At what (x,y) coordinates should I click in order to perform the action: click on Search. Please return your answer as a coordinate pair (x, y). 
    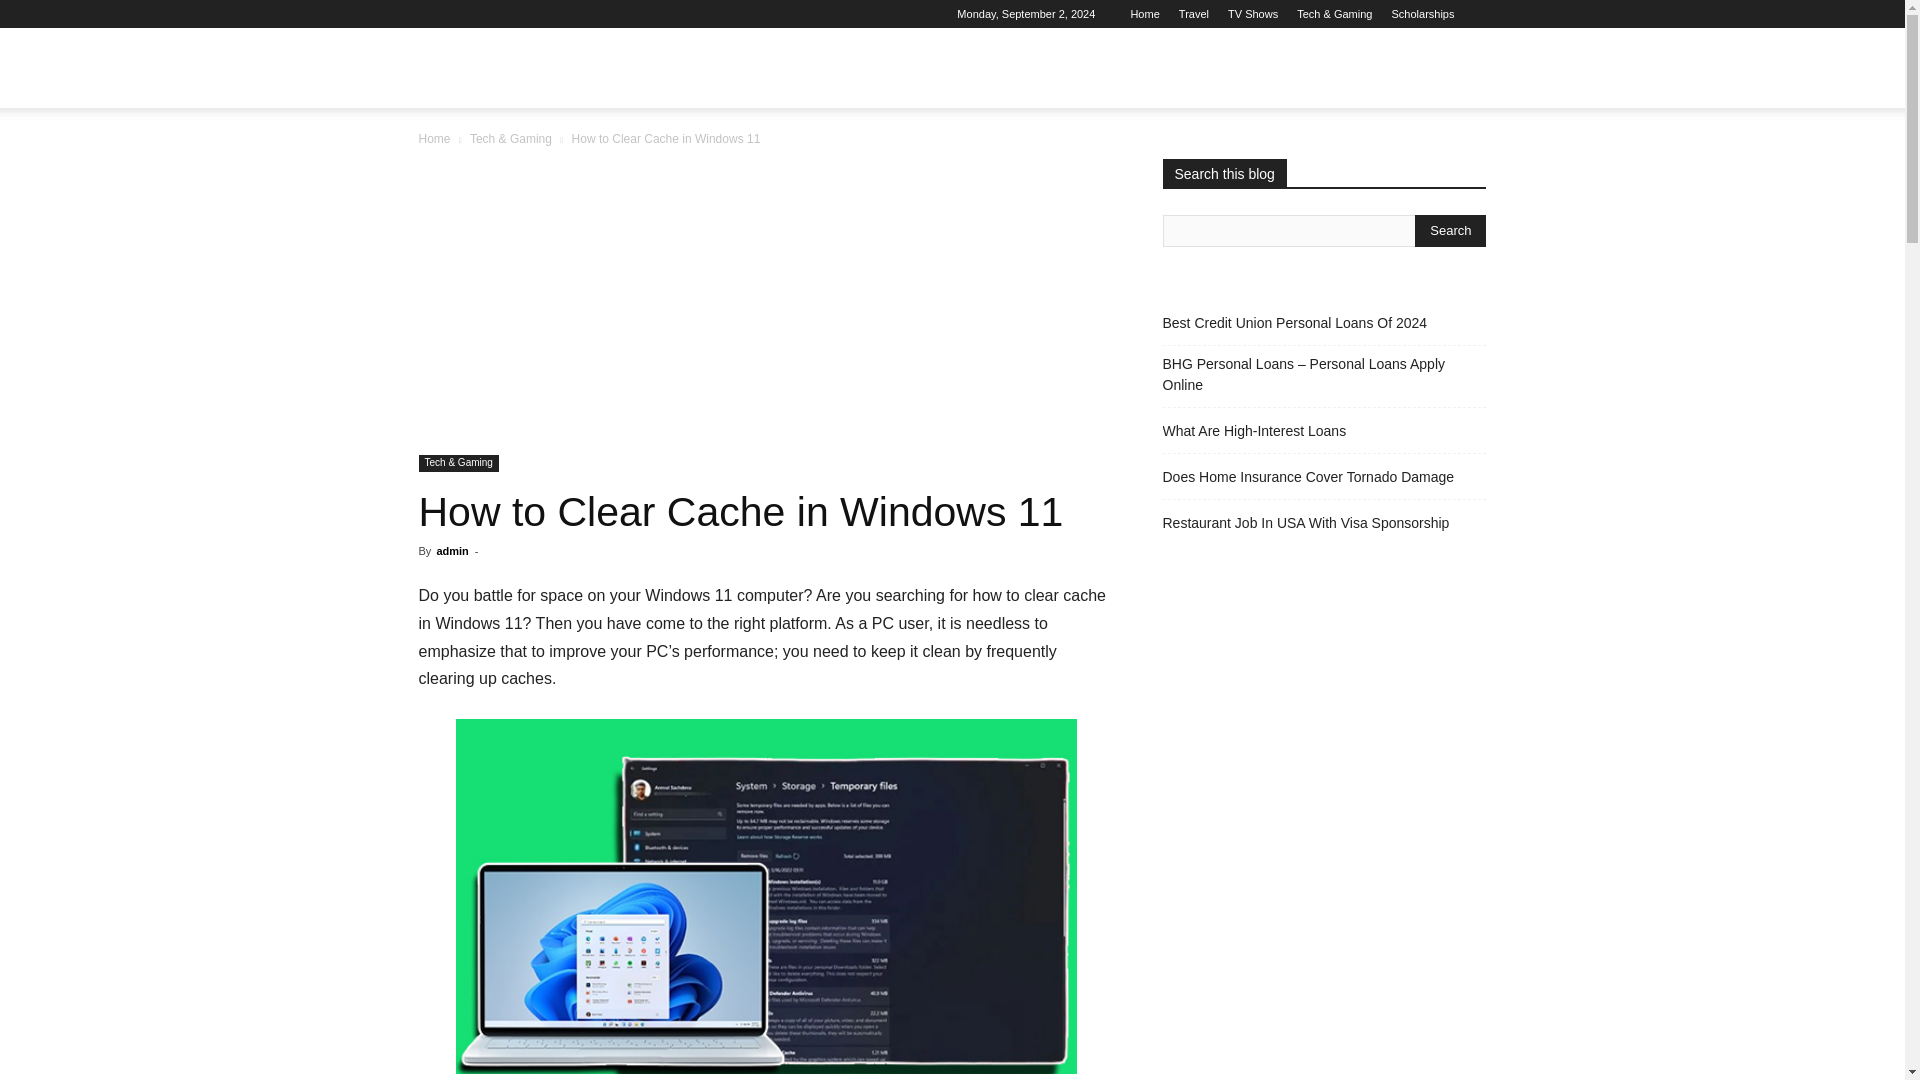
    Looking at the image, I should click on (1450, 230).